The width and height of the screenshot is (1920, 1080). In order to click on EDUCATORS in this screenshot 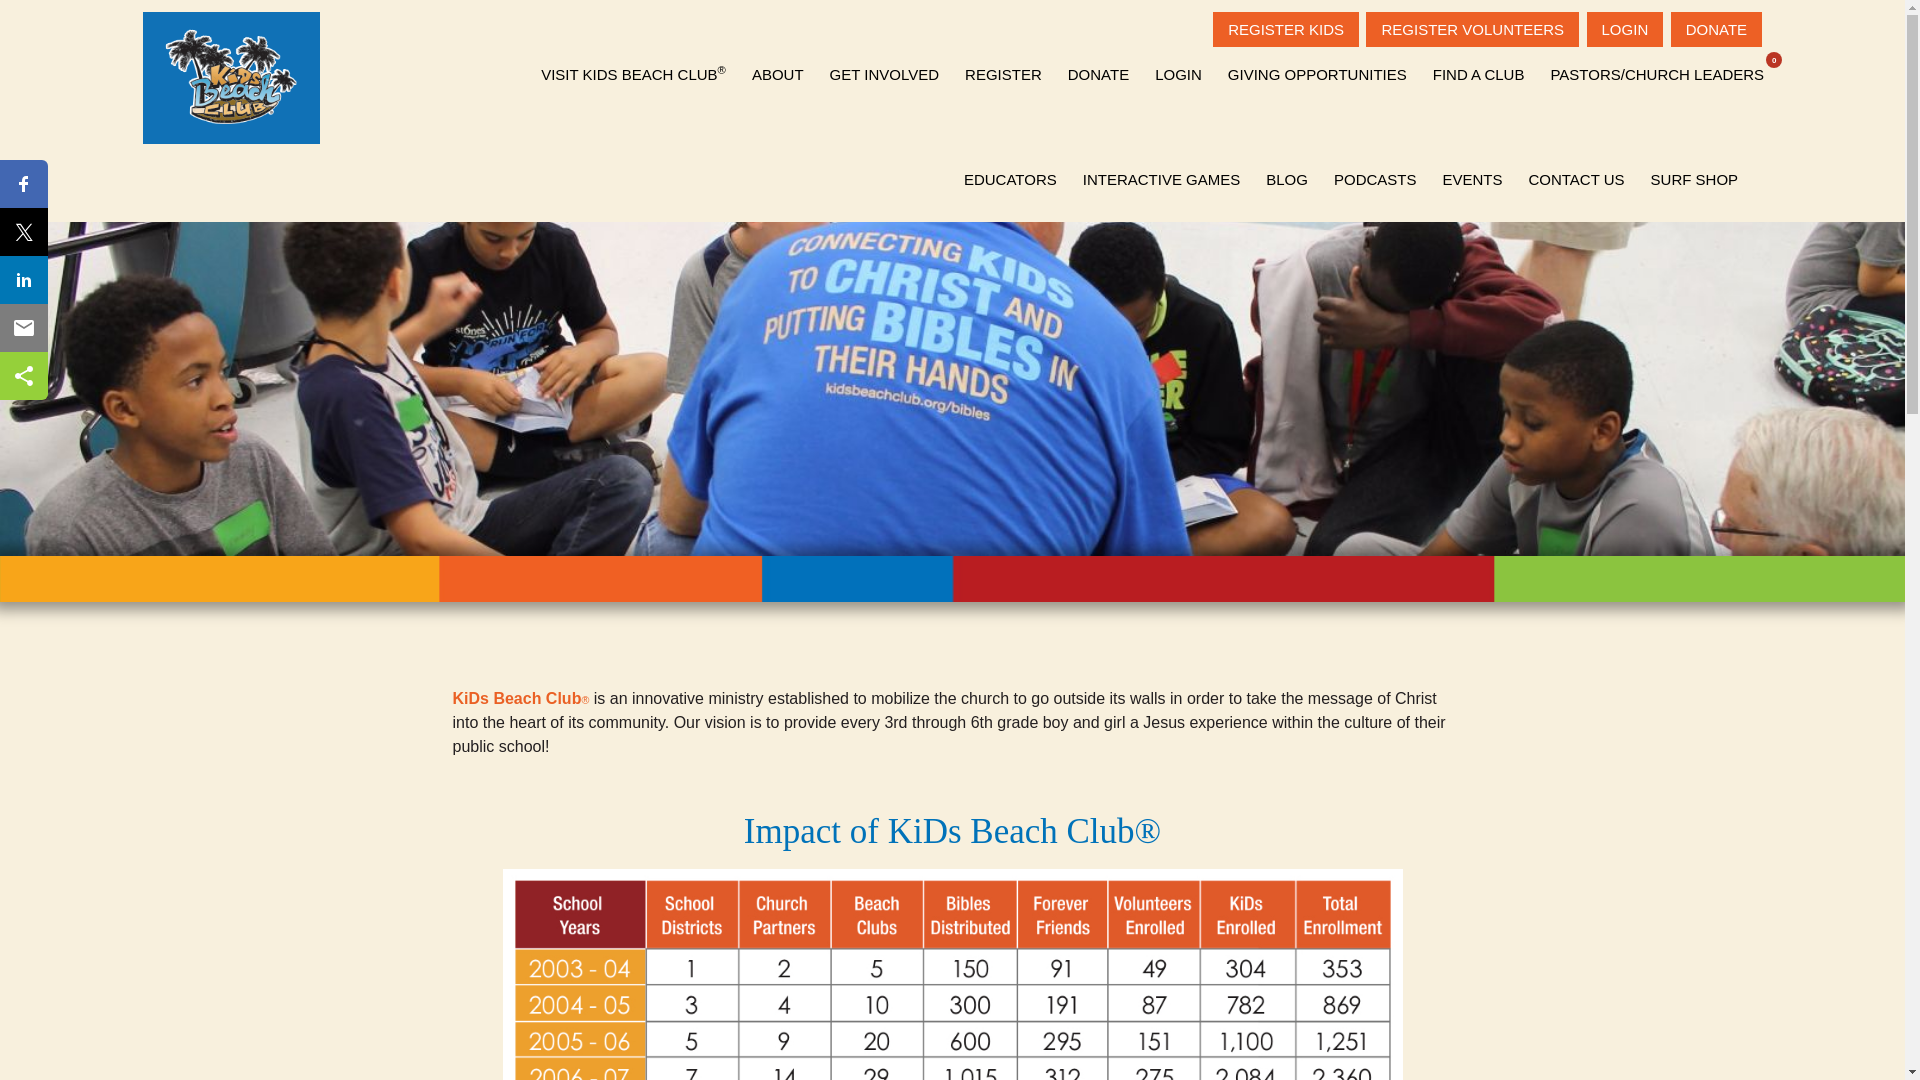, I will do `click(1010, 169)`.